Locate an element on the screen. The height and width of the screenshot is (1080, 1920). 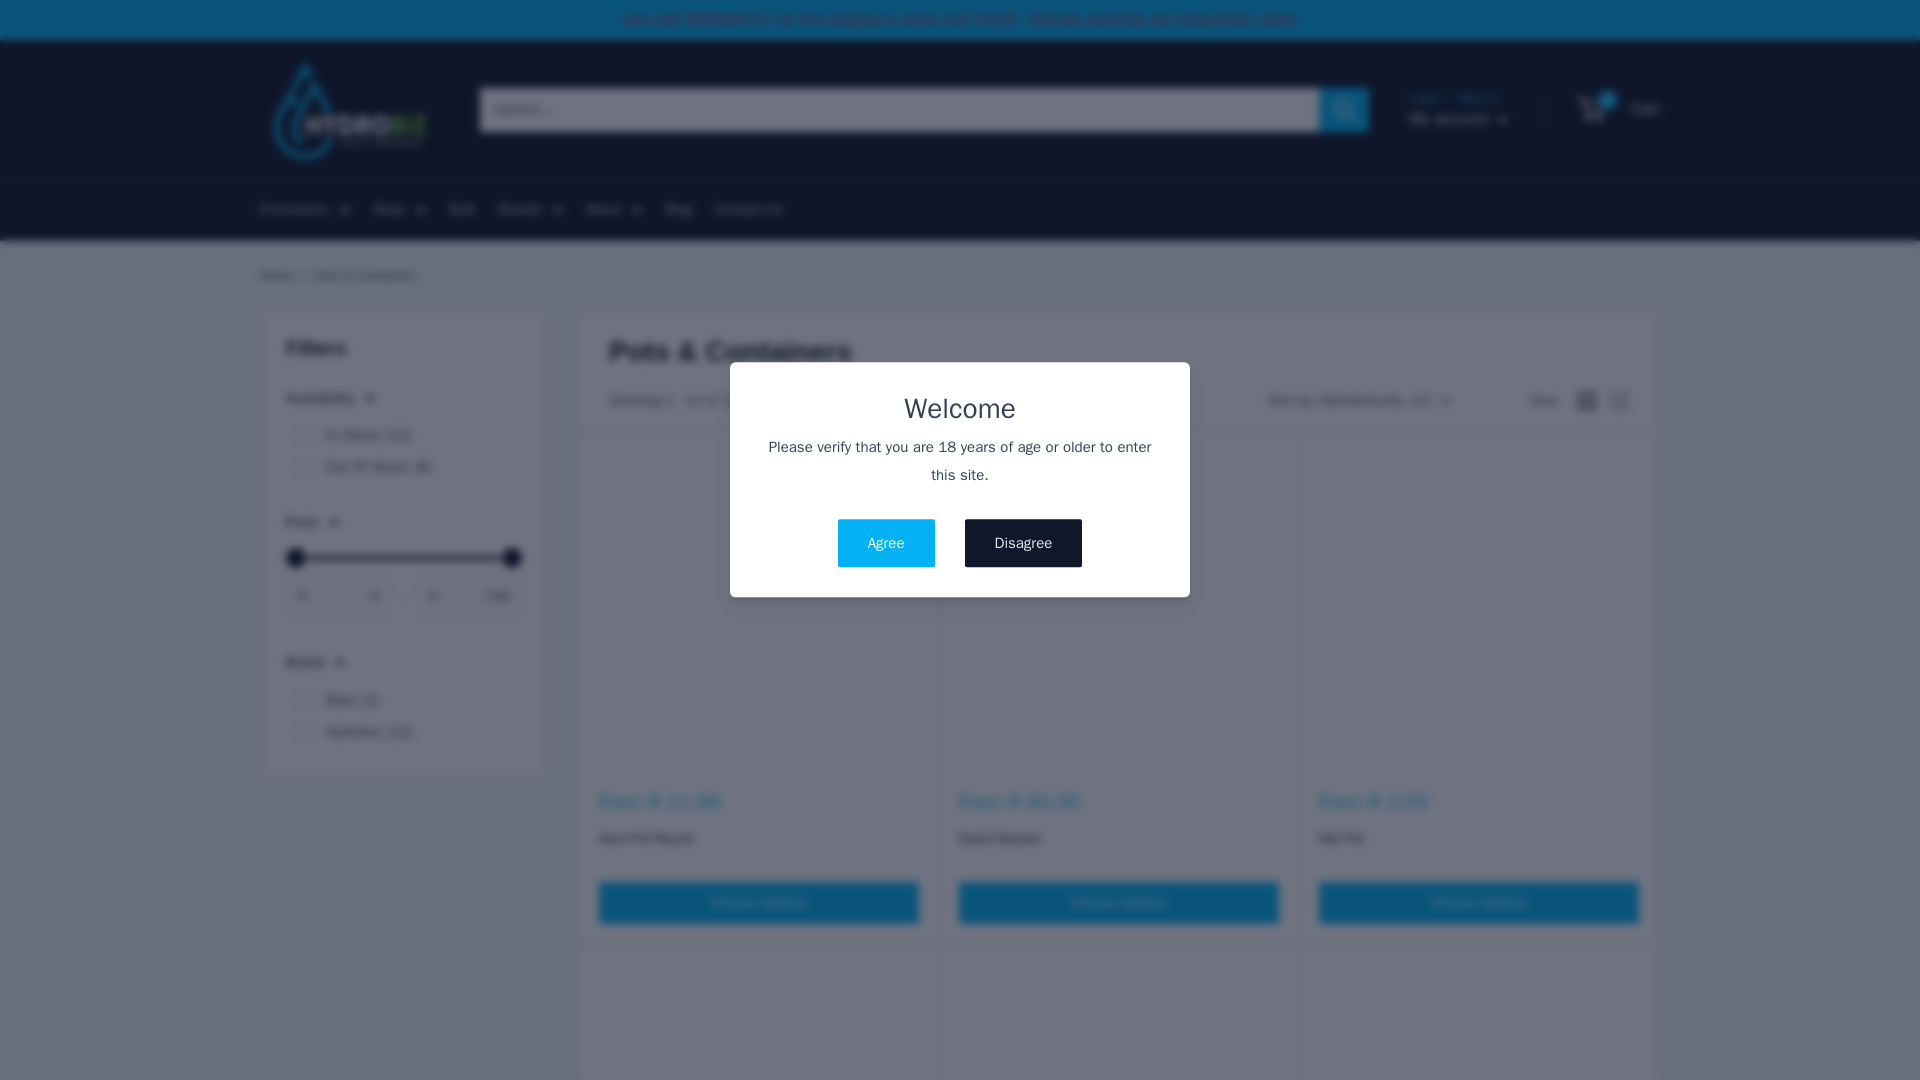
Bato is located at coordinates (303, 700).